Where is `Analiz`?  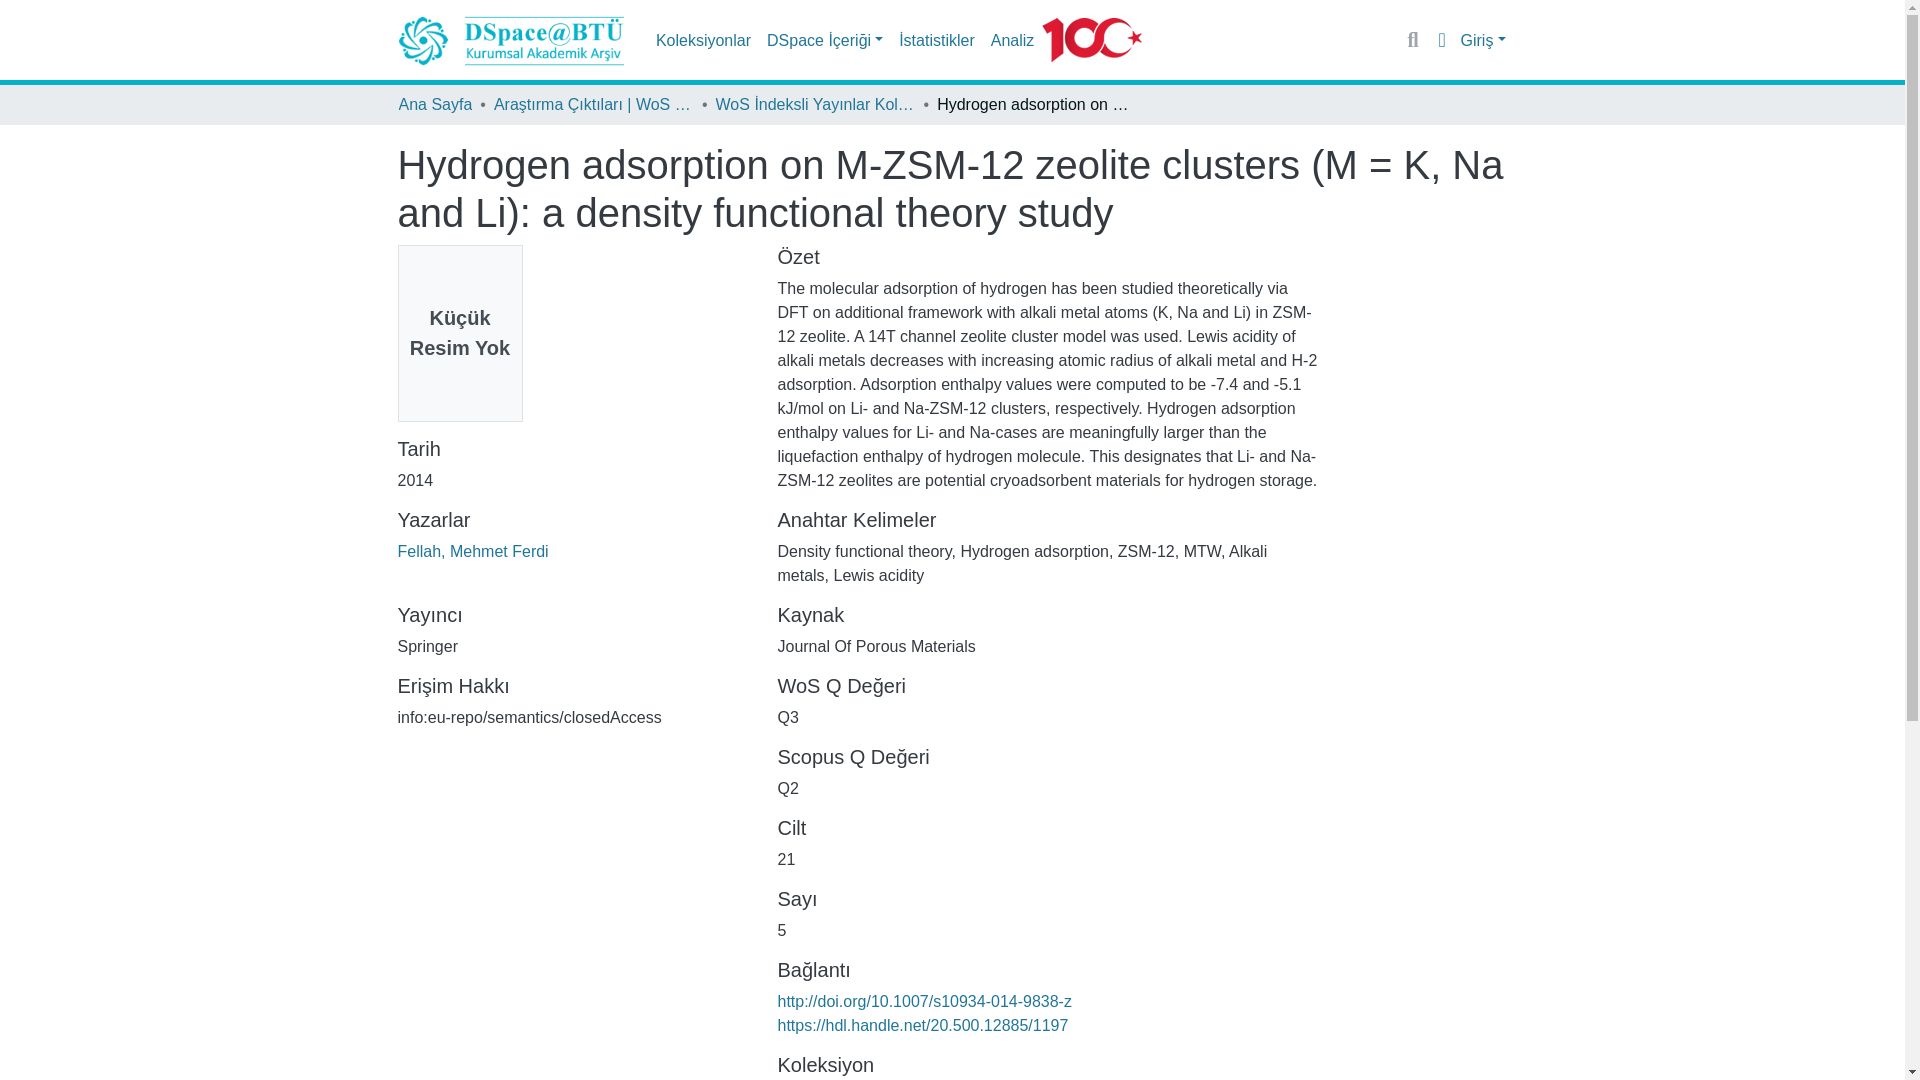
Analiz is located at coordinates (1012, 40).